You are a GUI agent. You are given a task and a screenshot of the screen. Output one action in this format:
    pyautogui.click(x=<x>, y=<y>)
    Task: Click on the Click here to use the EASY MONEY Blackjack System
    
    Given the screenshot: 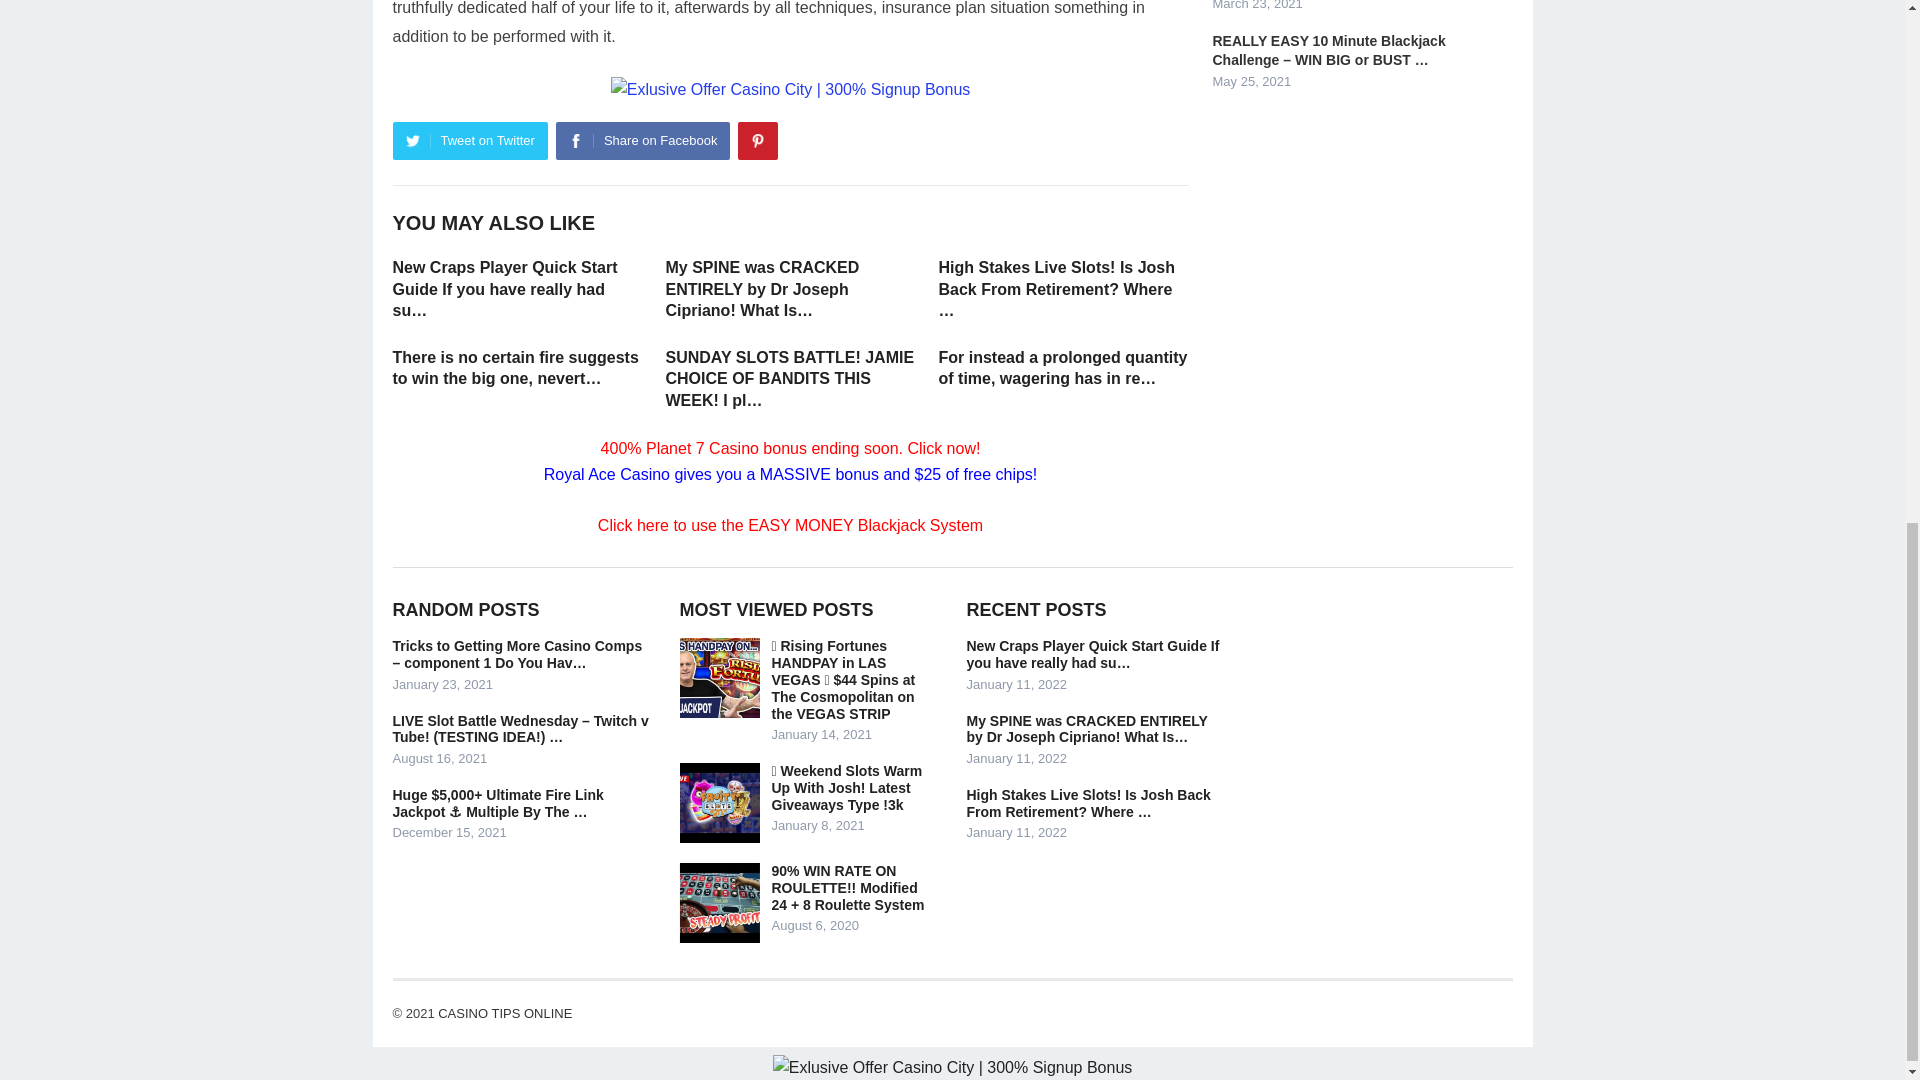 What is the action you would take?
    pyautogui.click(x=790, y=525)
    